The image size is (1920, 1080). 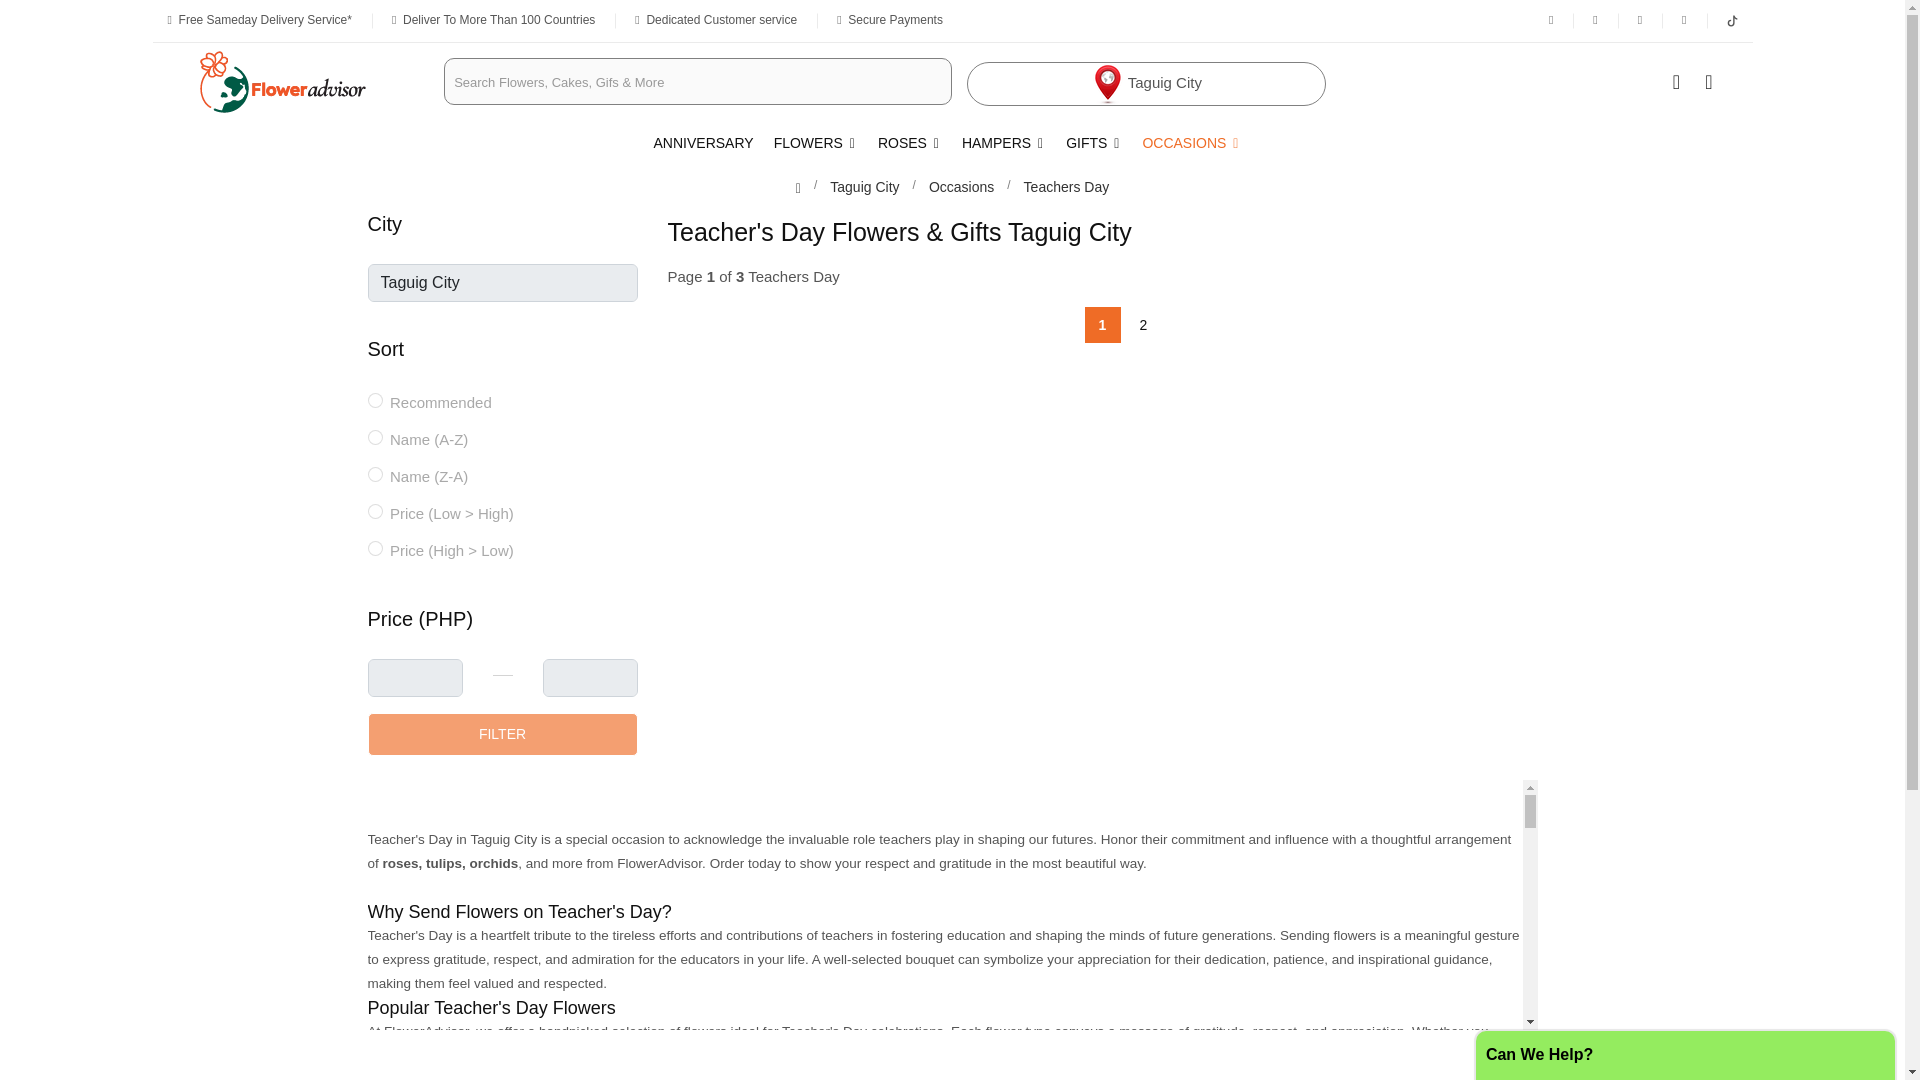 I want to click on FLOWERS, so click(x=816, y=143).